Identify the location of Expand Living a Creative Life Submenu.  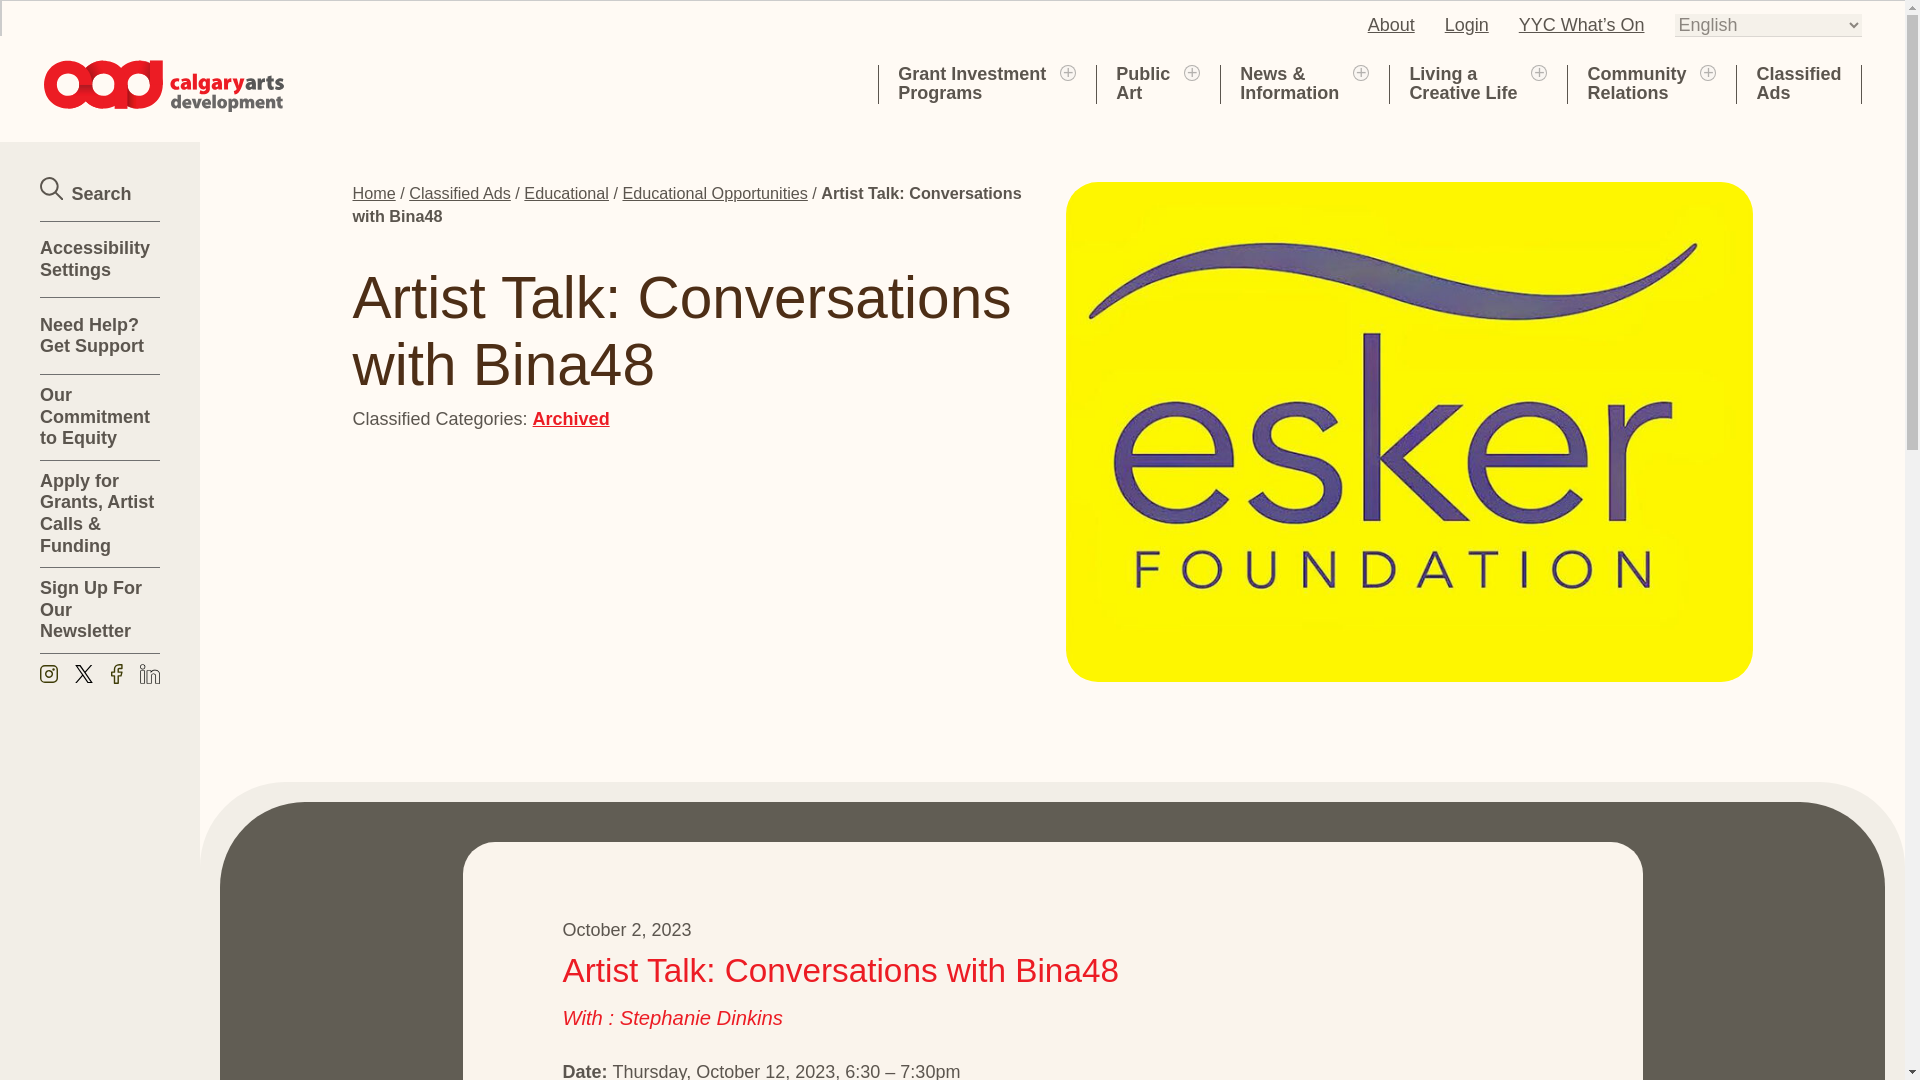
(1708, 71).